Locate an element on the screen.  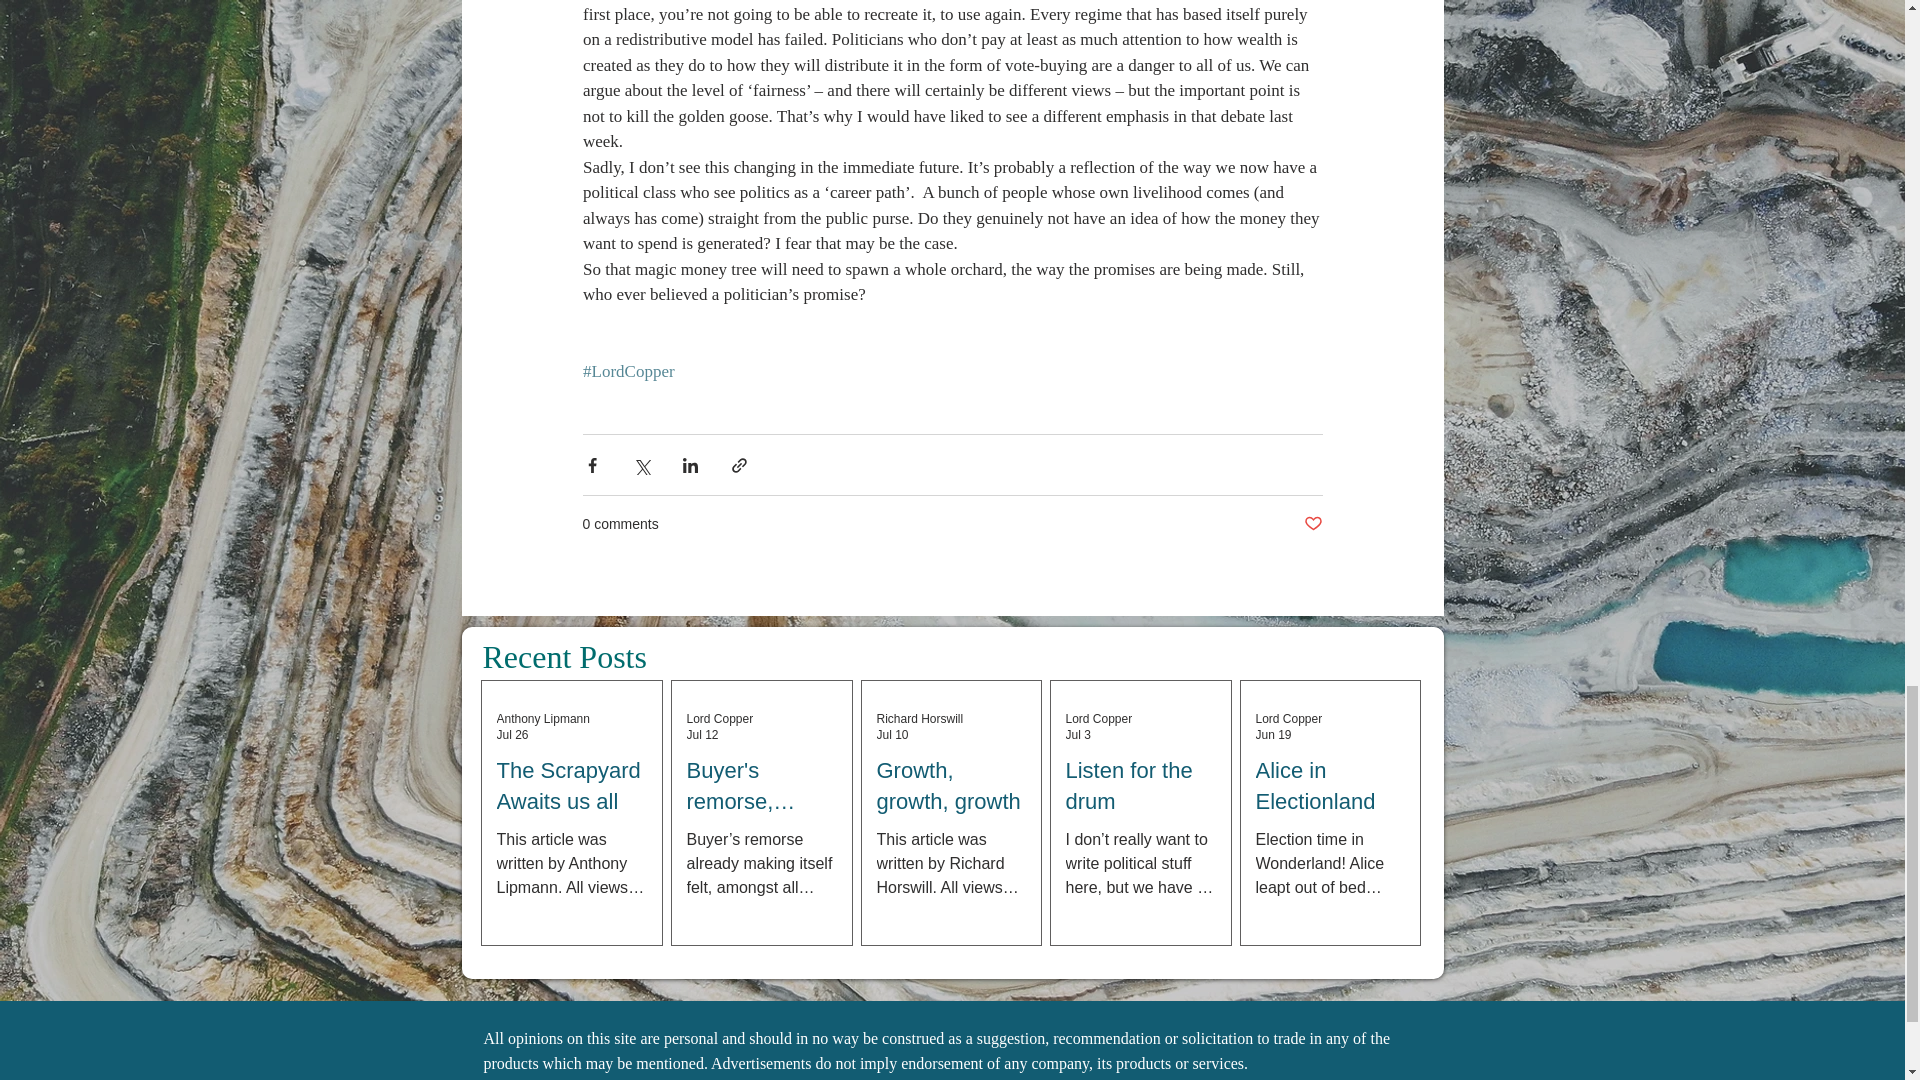
Jul 3 is located at coordinates (1078, 734).